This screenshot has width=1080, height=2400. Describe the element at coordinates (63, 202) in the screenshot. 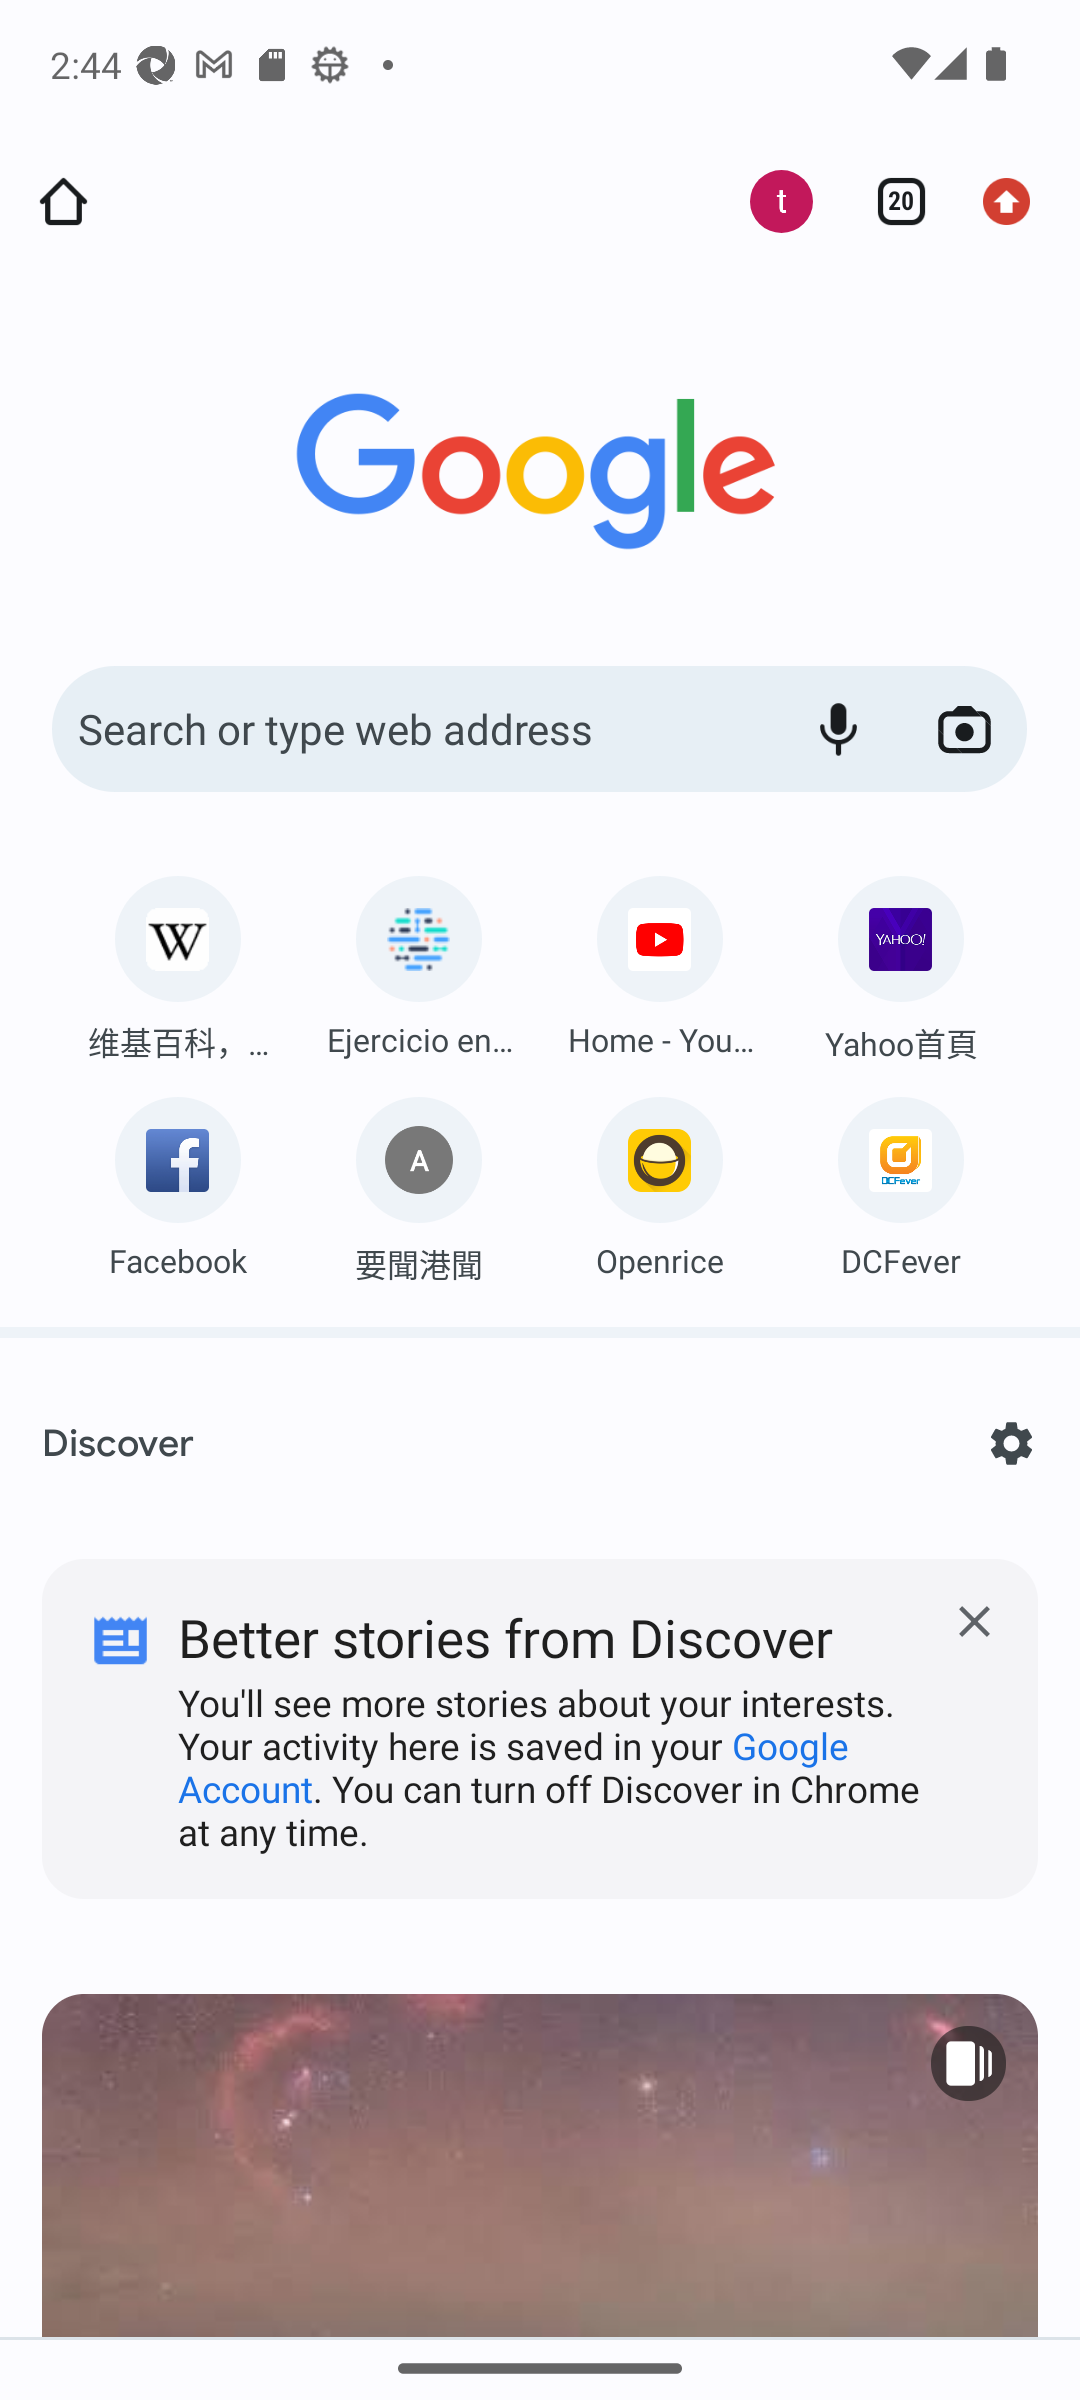

I see `Home` at that location.